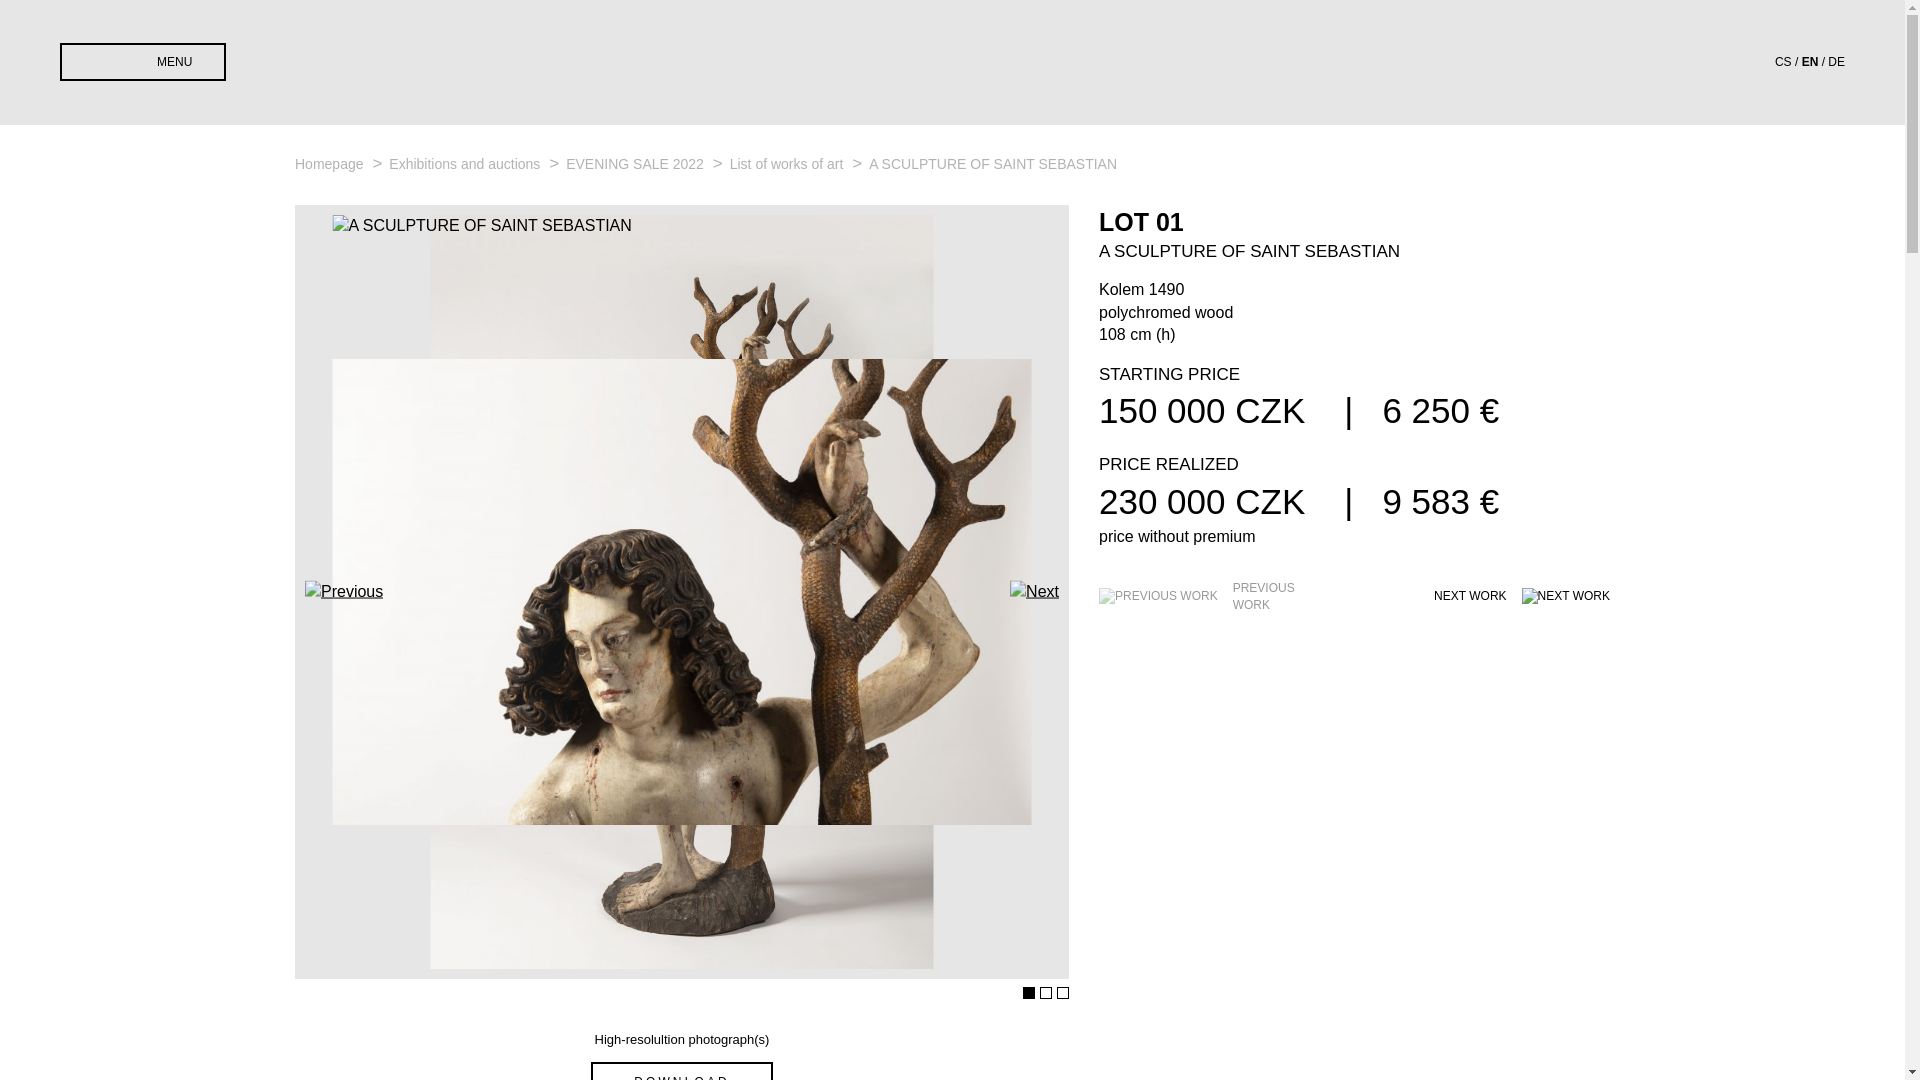 This screenshot has width=1920, height=1080. Describe the element at coordinates (1810, 62) in the screenshot. I see `EN` at that location.